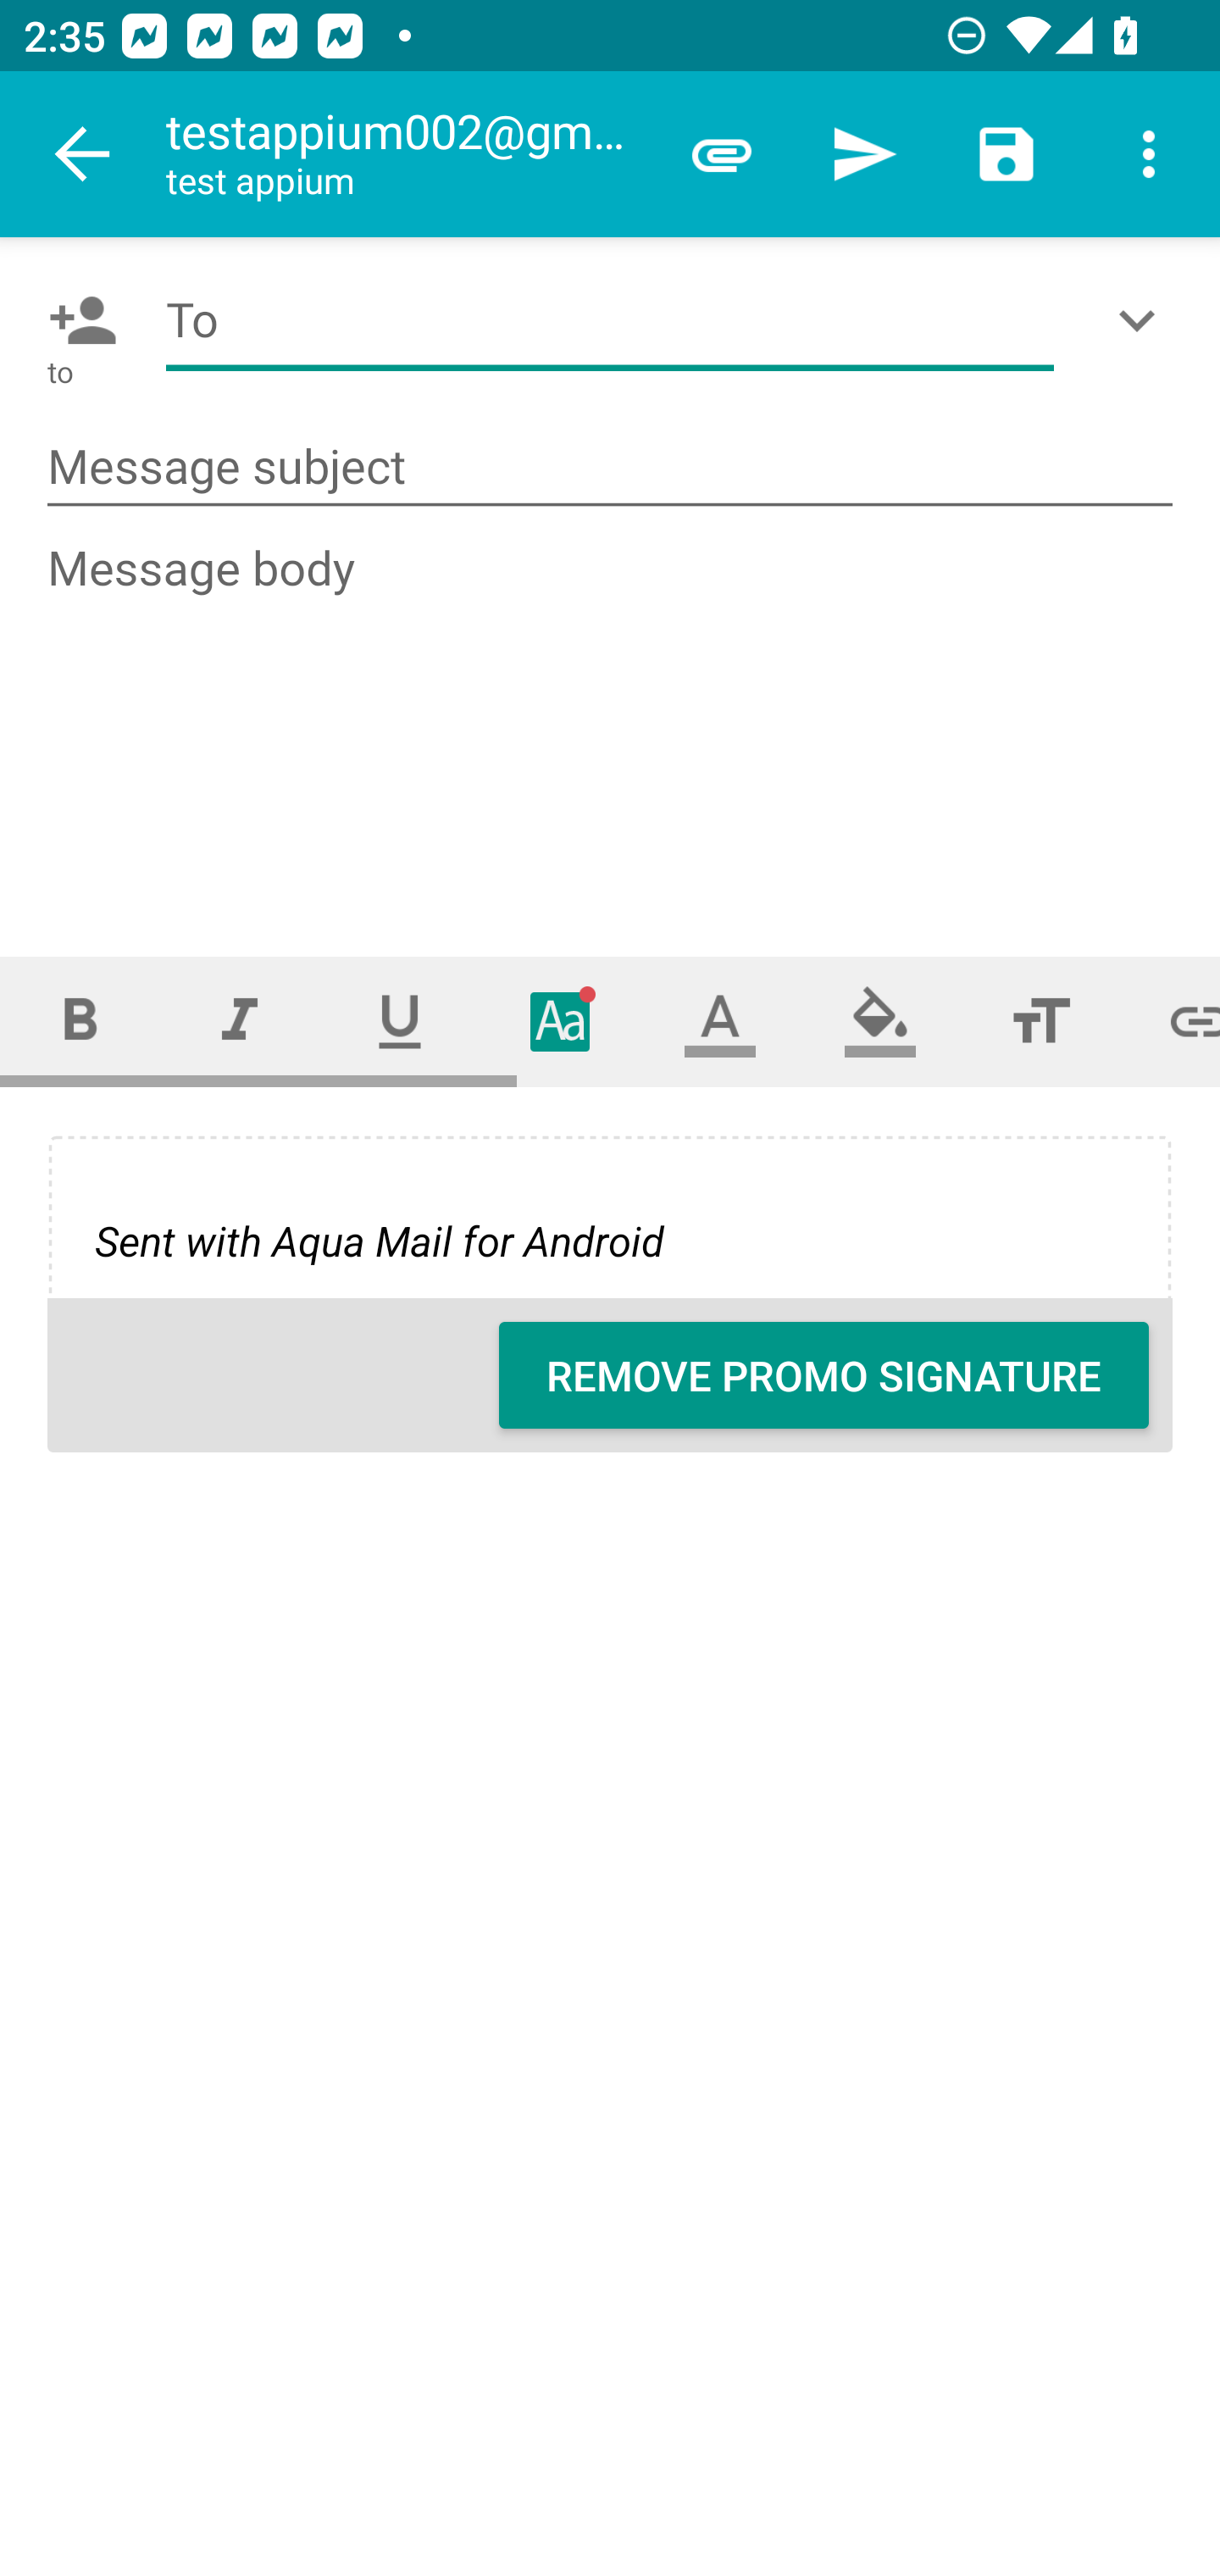  Describe the element at coordinates (561, 1020) in the screenshot. I see `Typeface (font)` at that location.